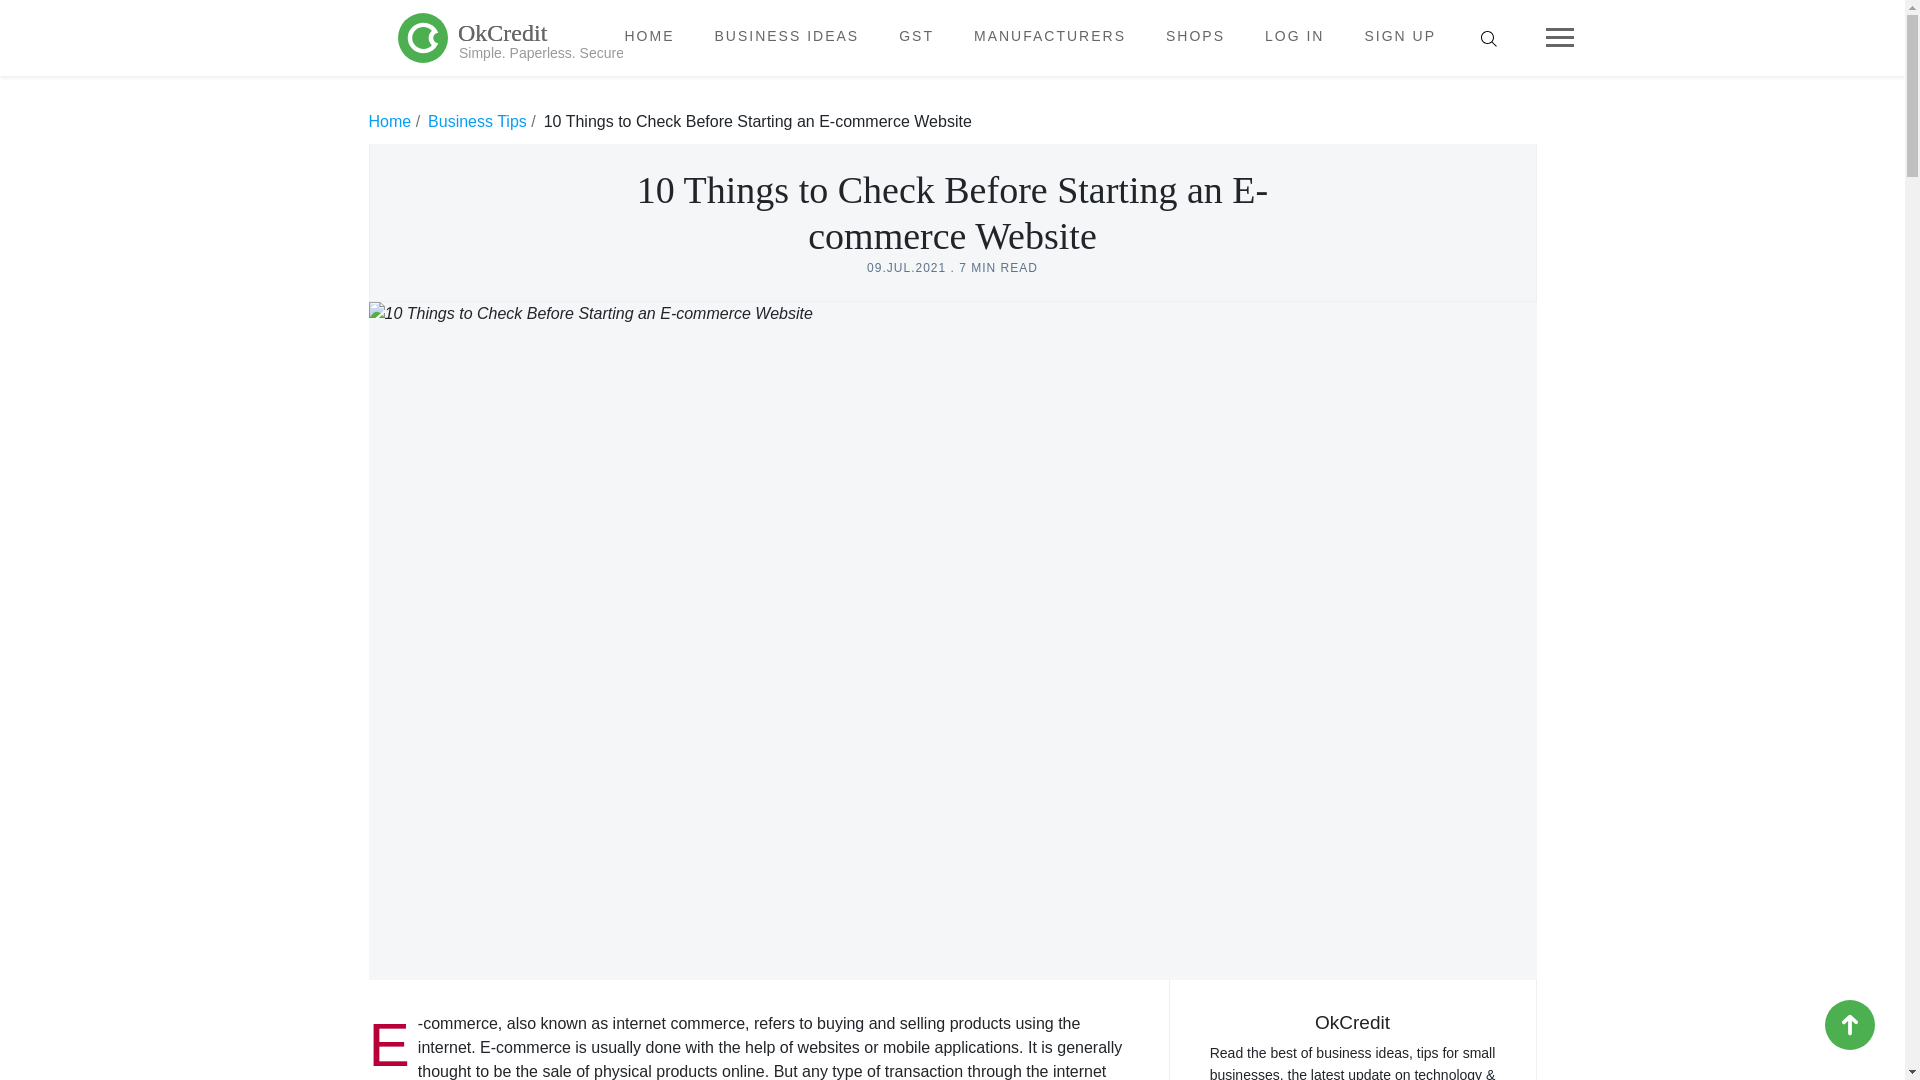  What do you see at coordinates (389, 121) in the screenshot?
I see `LOG IN` at bounding box center [389, 121].